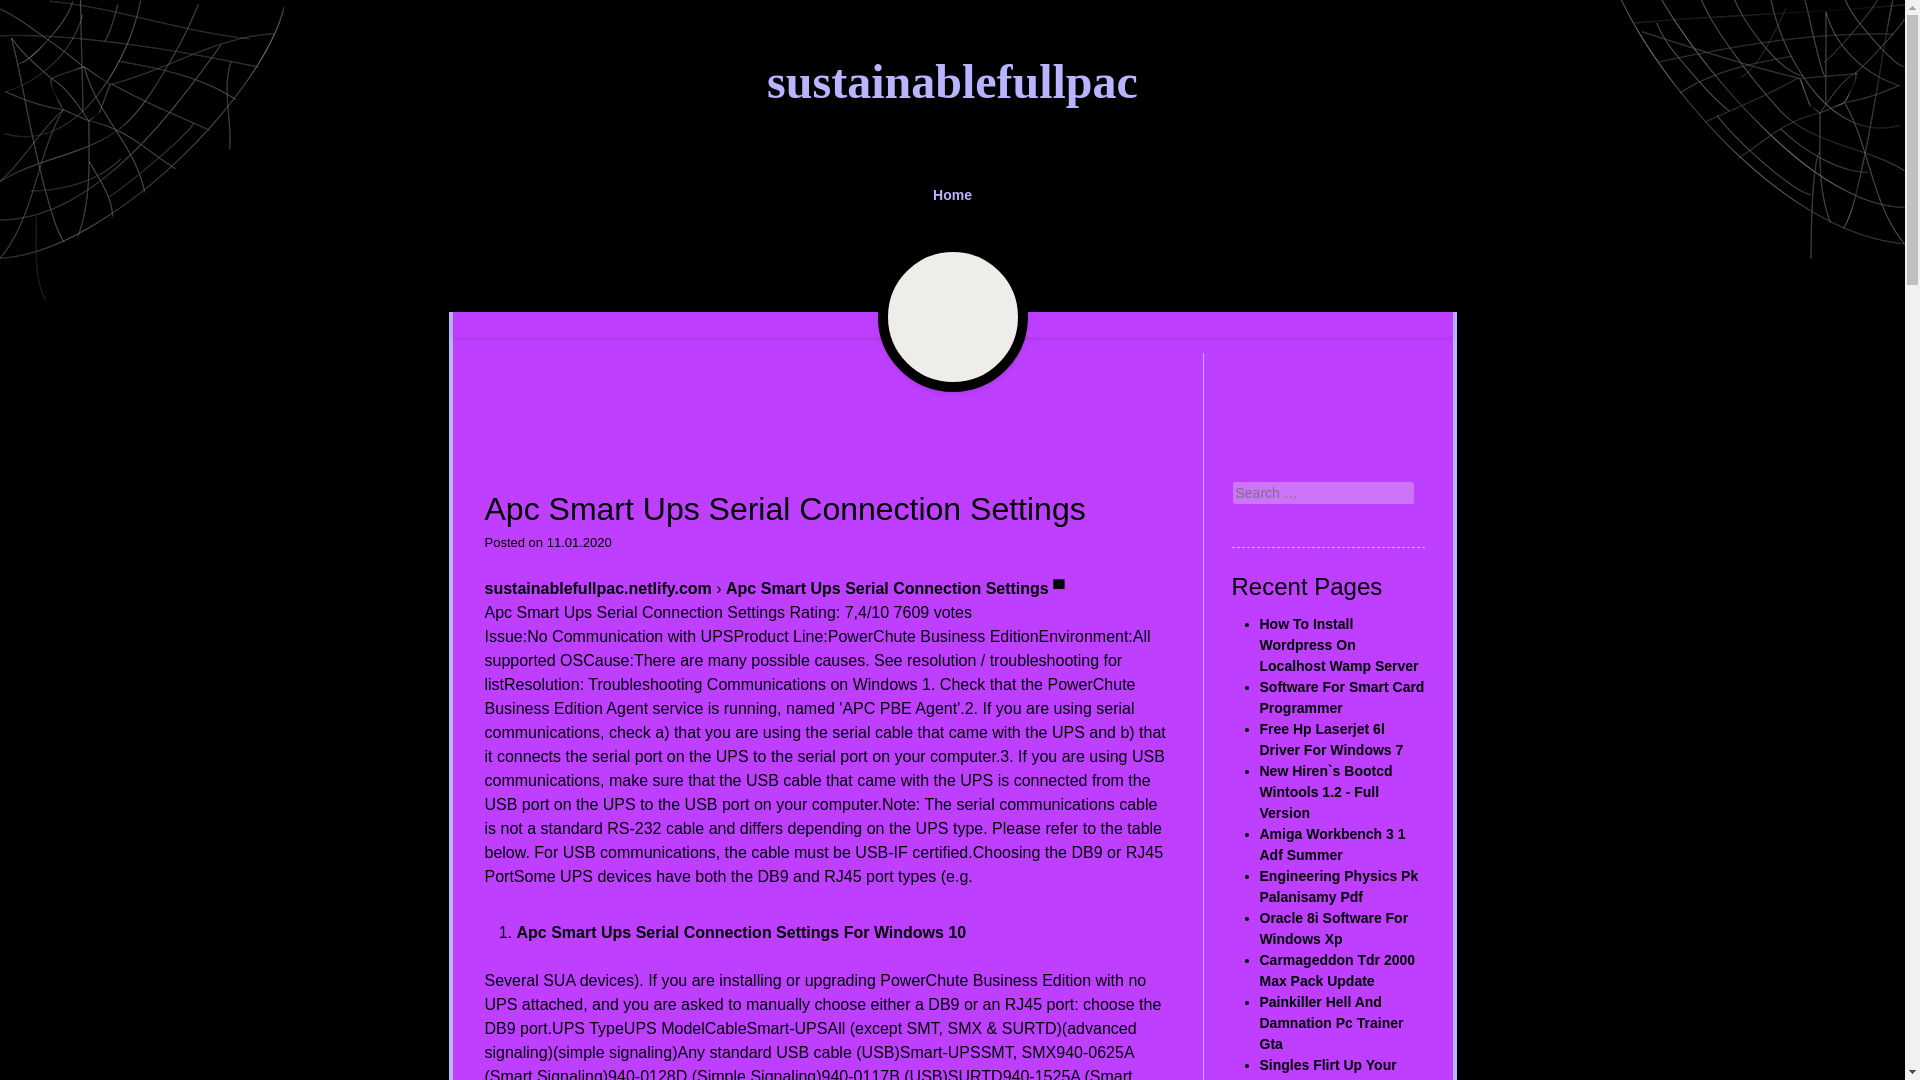 The width and height of the screenshot is (1920, 1080). What do you see at coordinates (1334, 928) in the screenshot?
I see `Oracle 8i Software For Windows Xp` at bounding box center [1334, 928].